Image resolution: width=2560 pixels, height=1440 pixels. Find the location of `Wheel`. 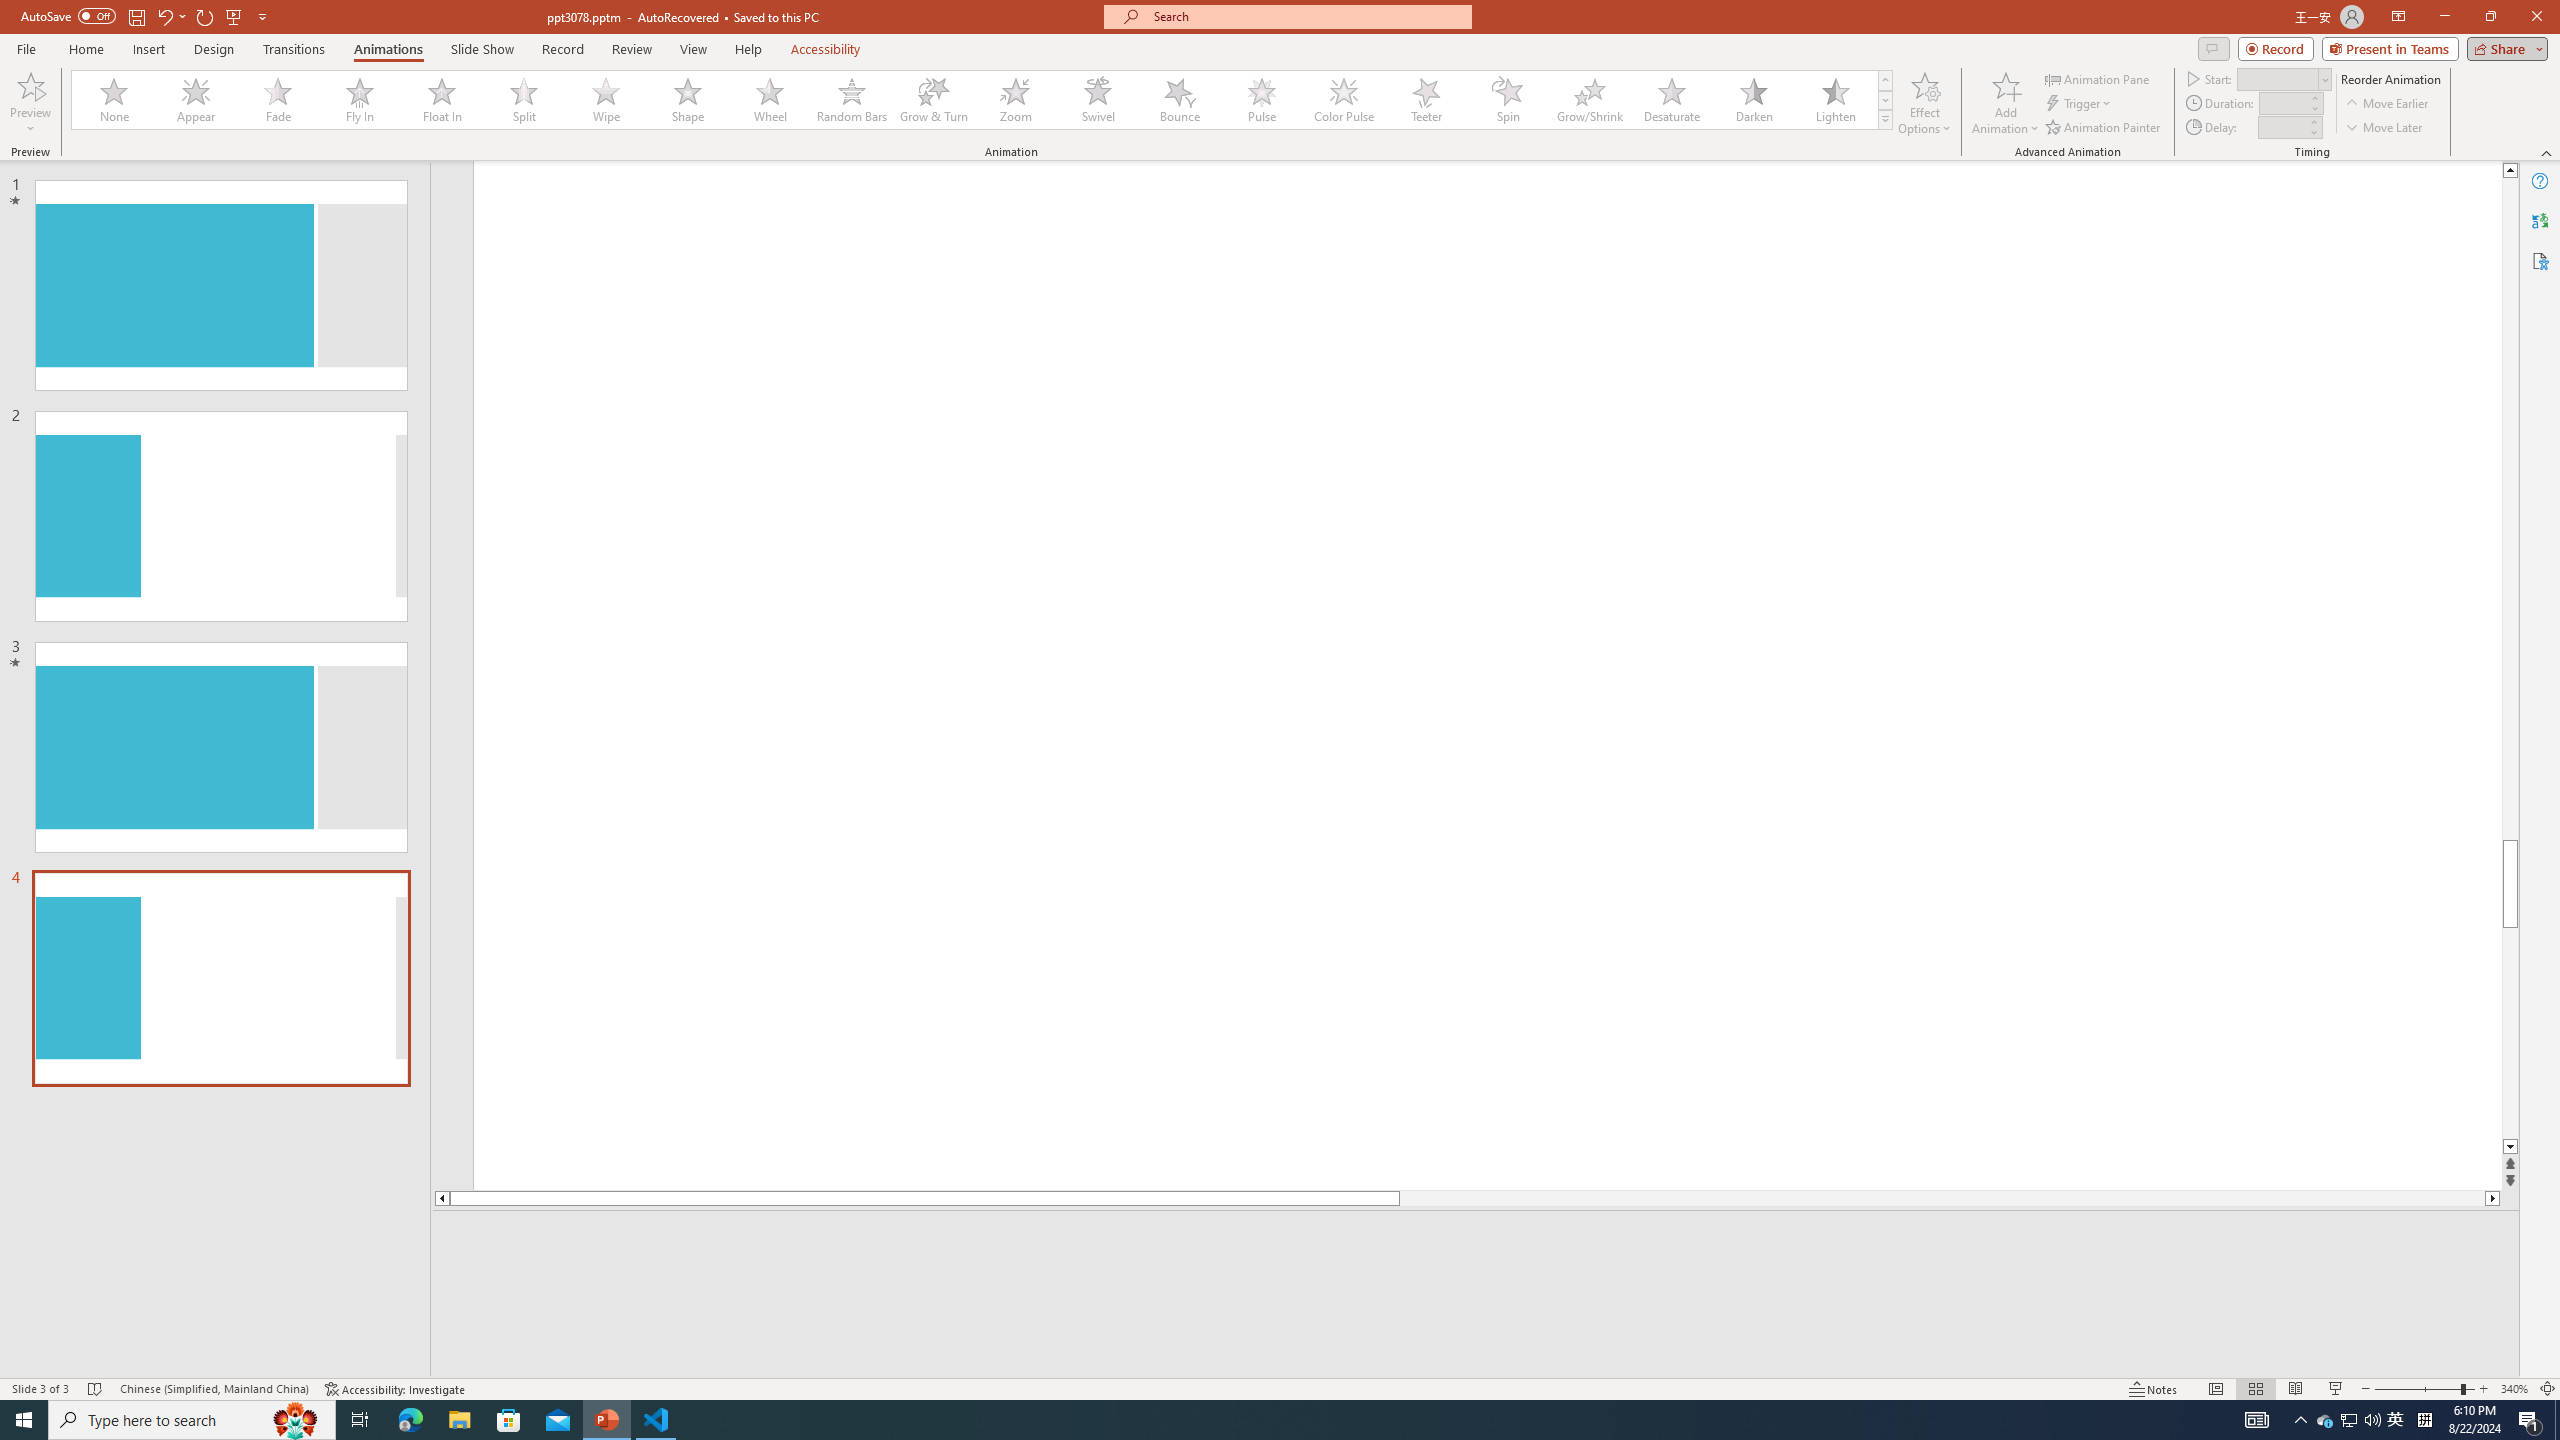

Wheel is located at coordinates (770, 100).